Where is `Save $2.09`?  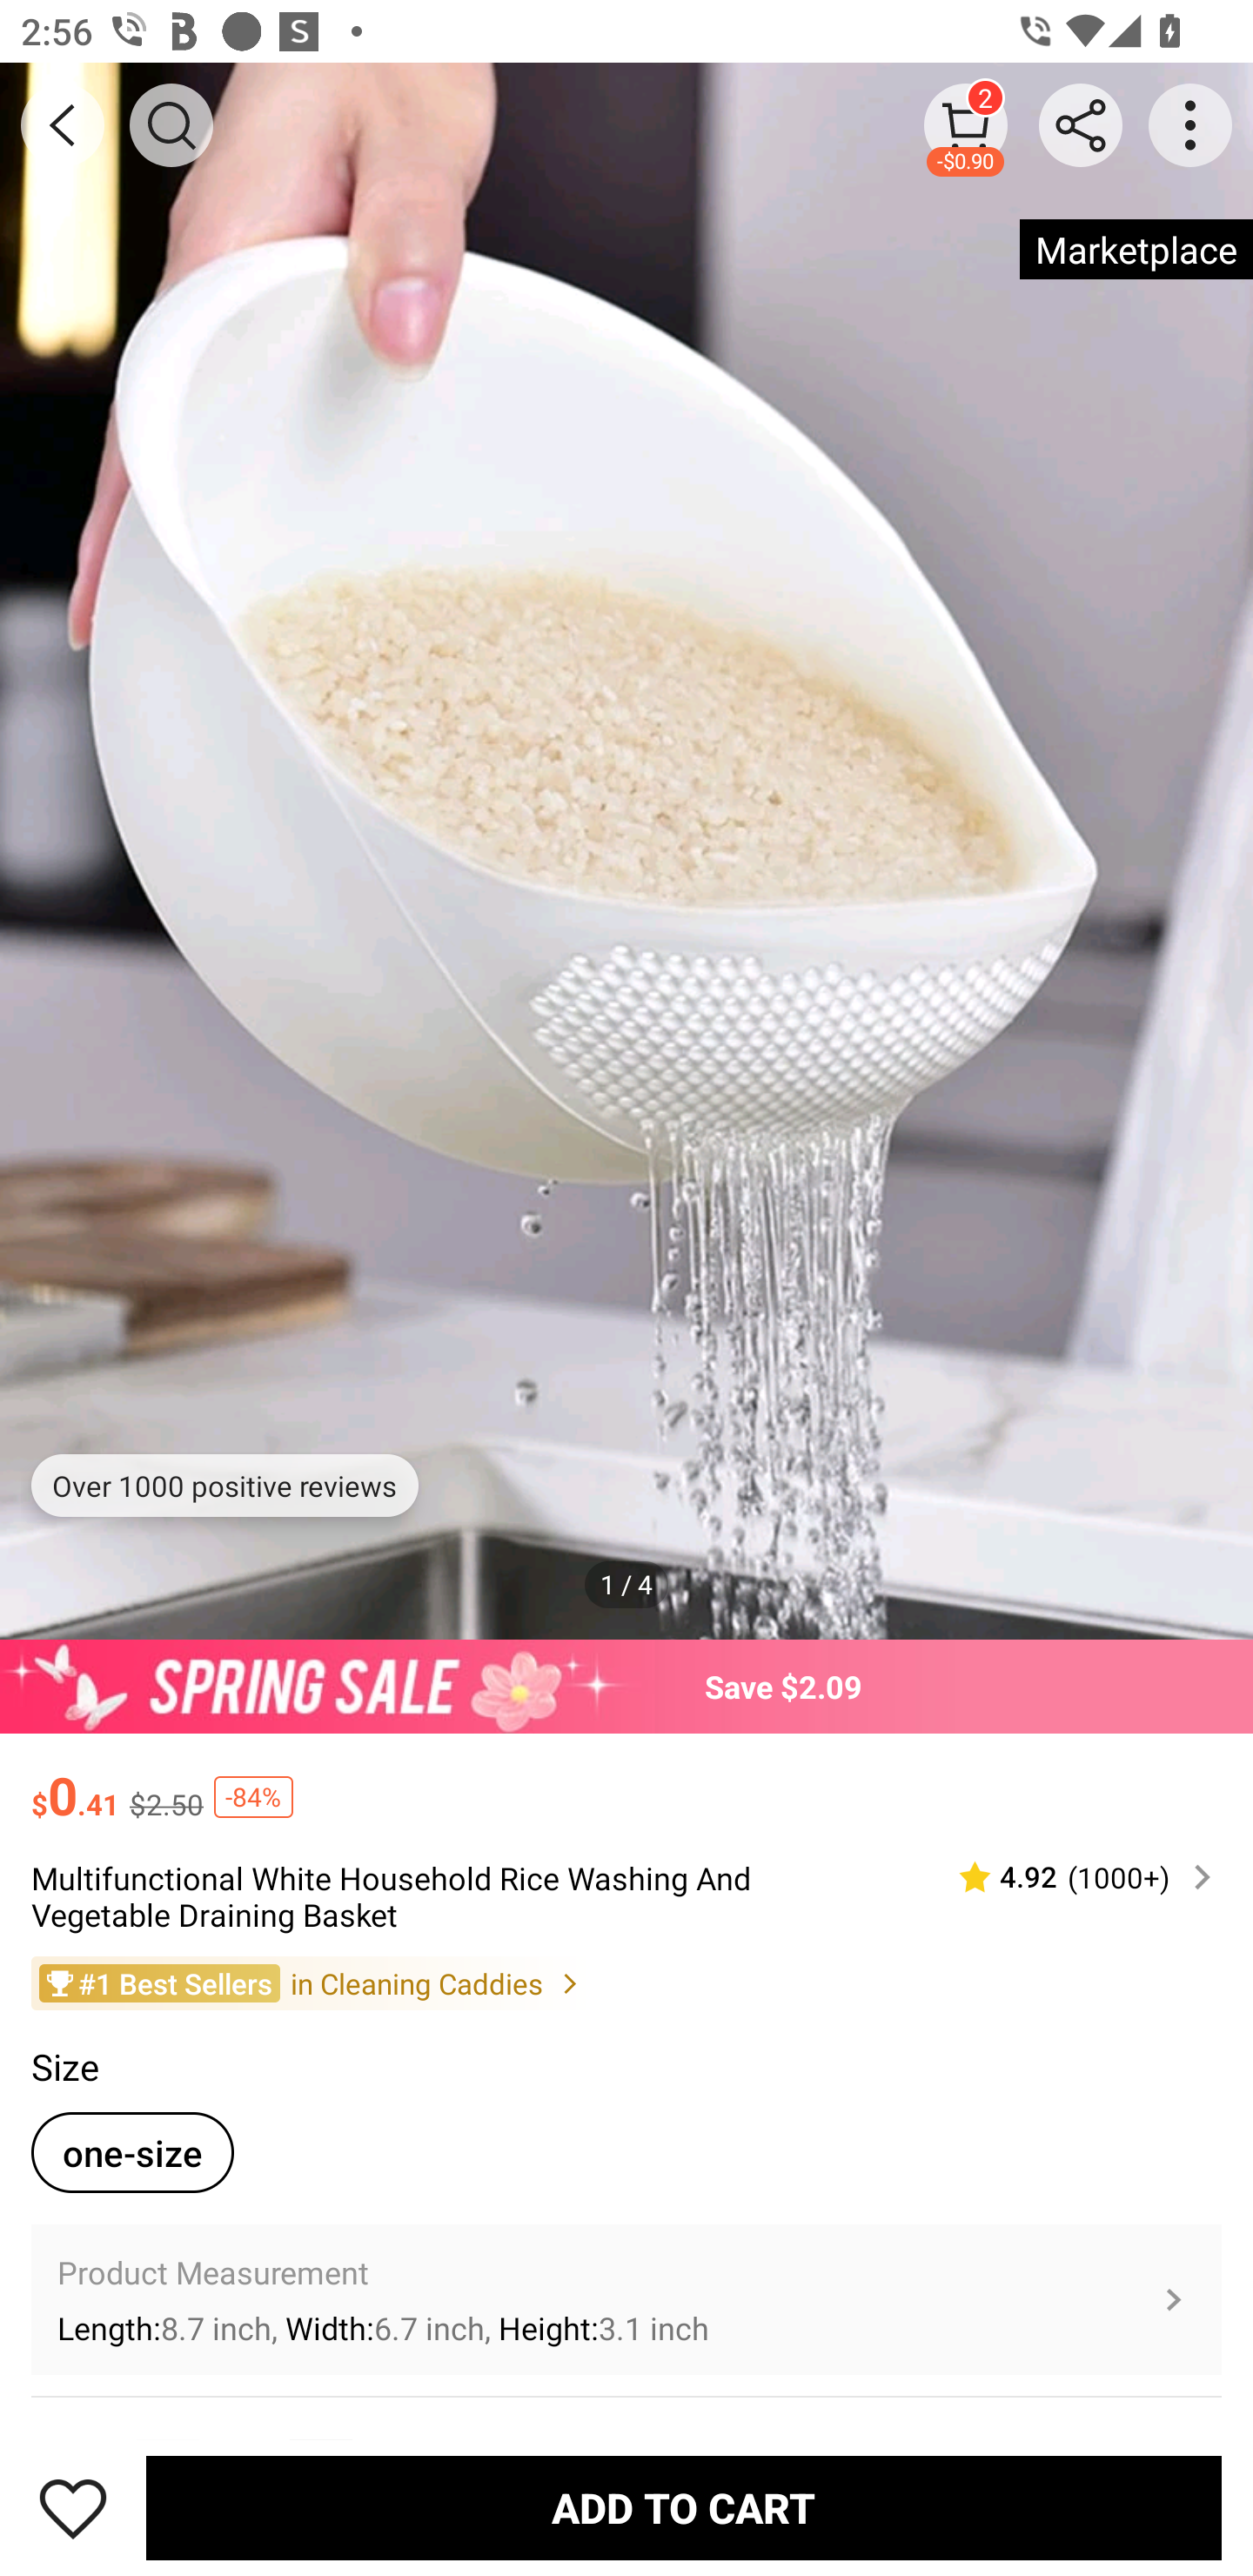 Save $2.09 is located at coordinates (626, 1686).